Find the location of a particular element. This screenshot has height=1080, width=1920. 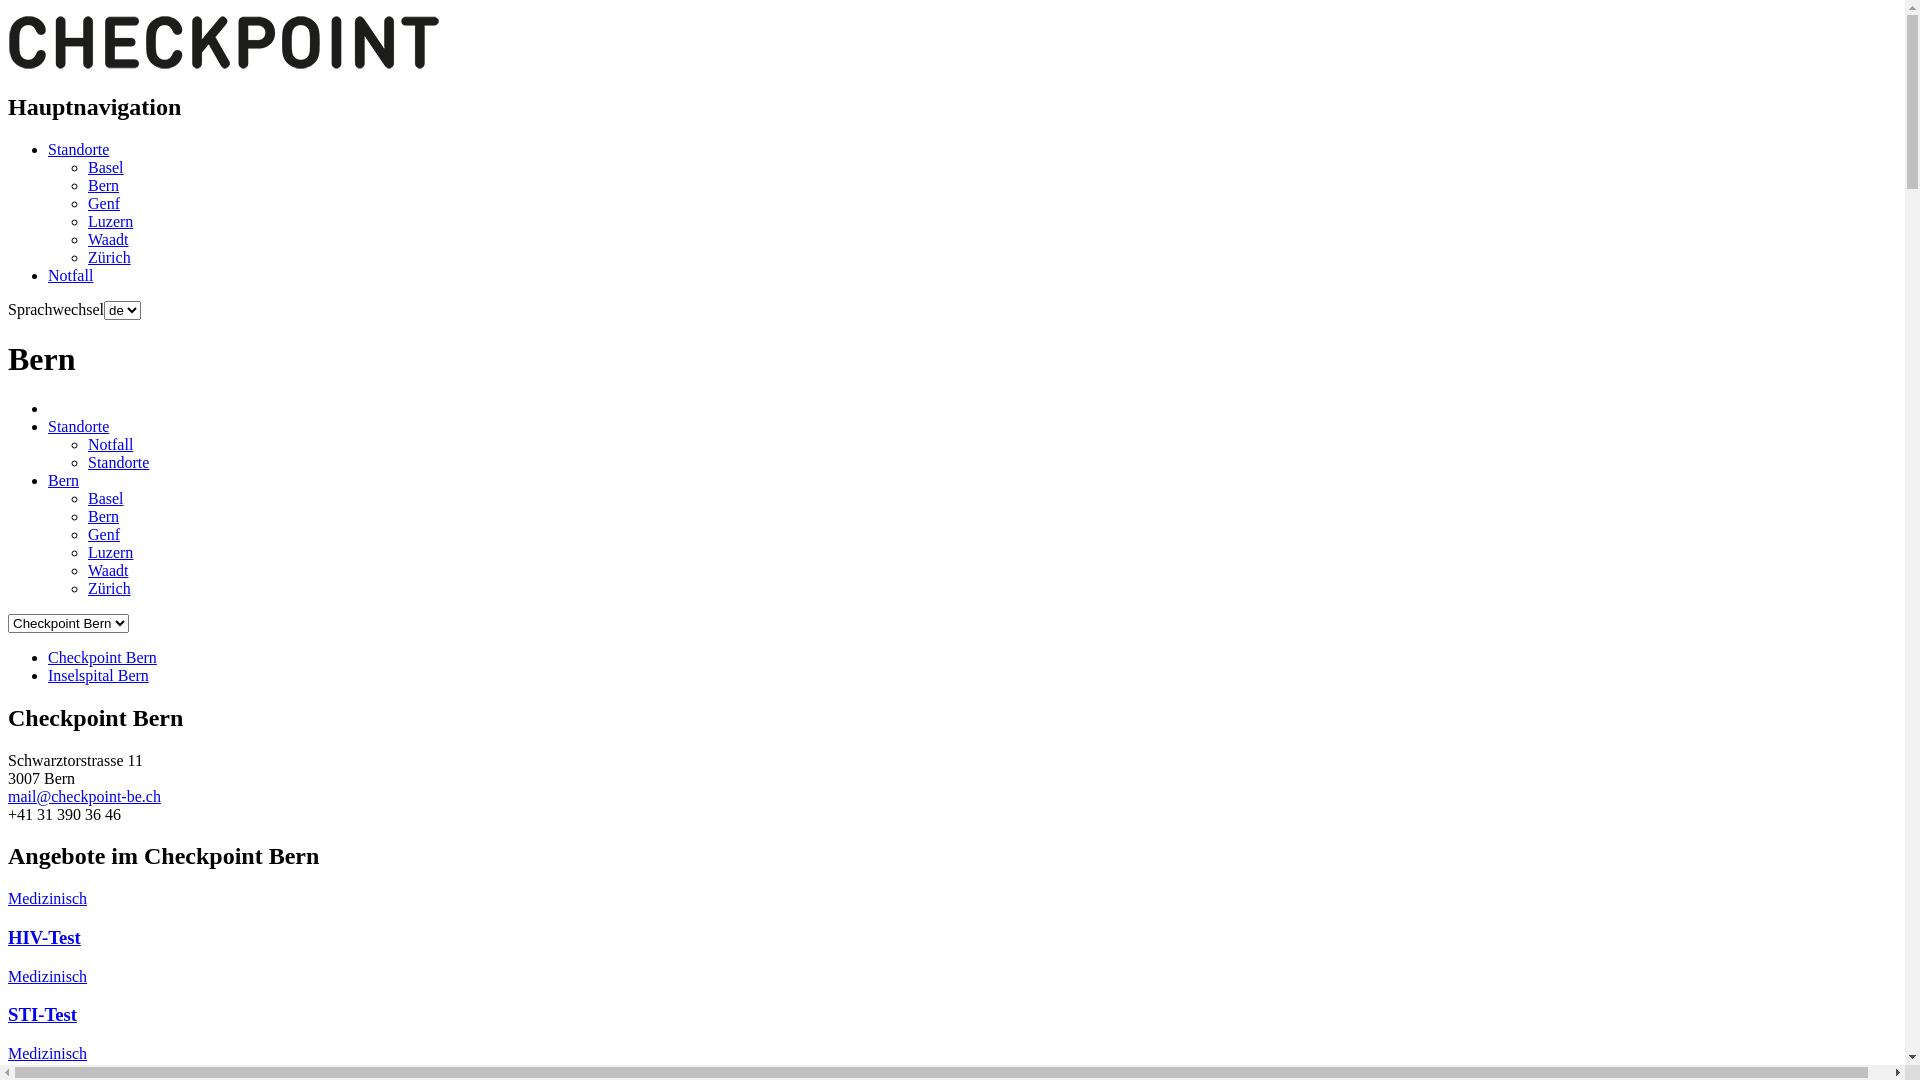

Notfall is located at coordinates (70, 276).